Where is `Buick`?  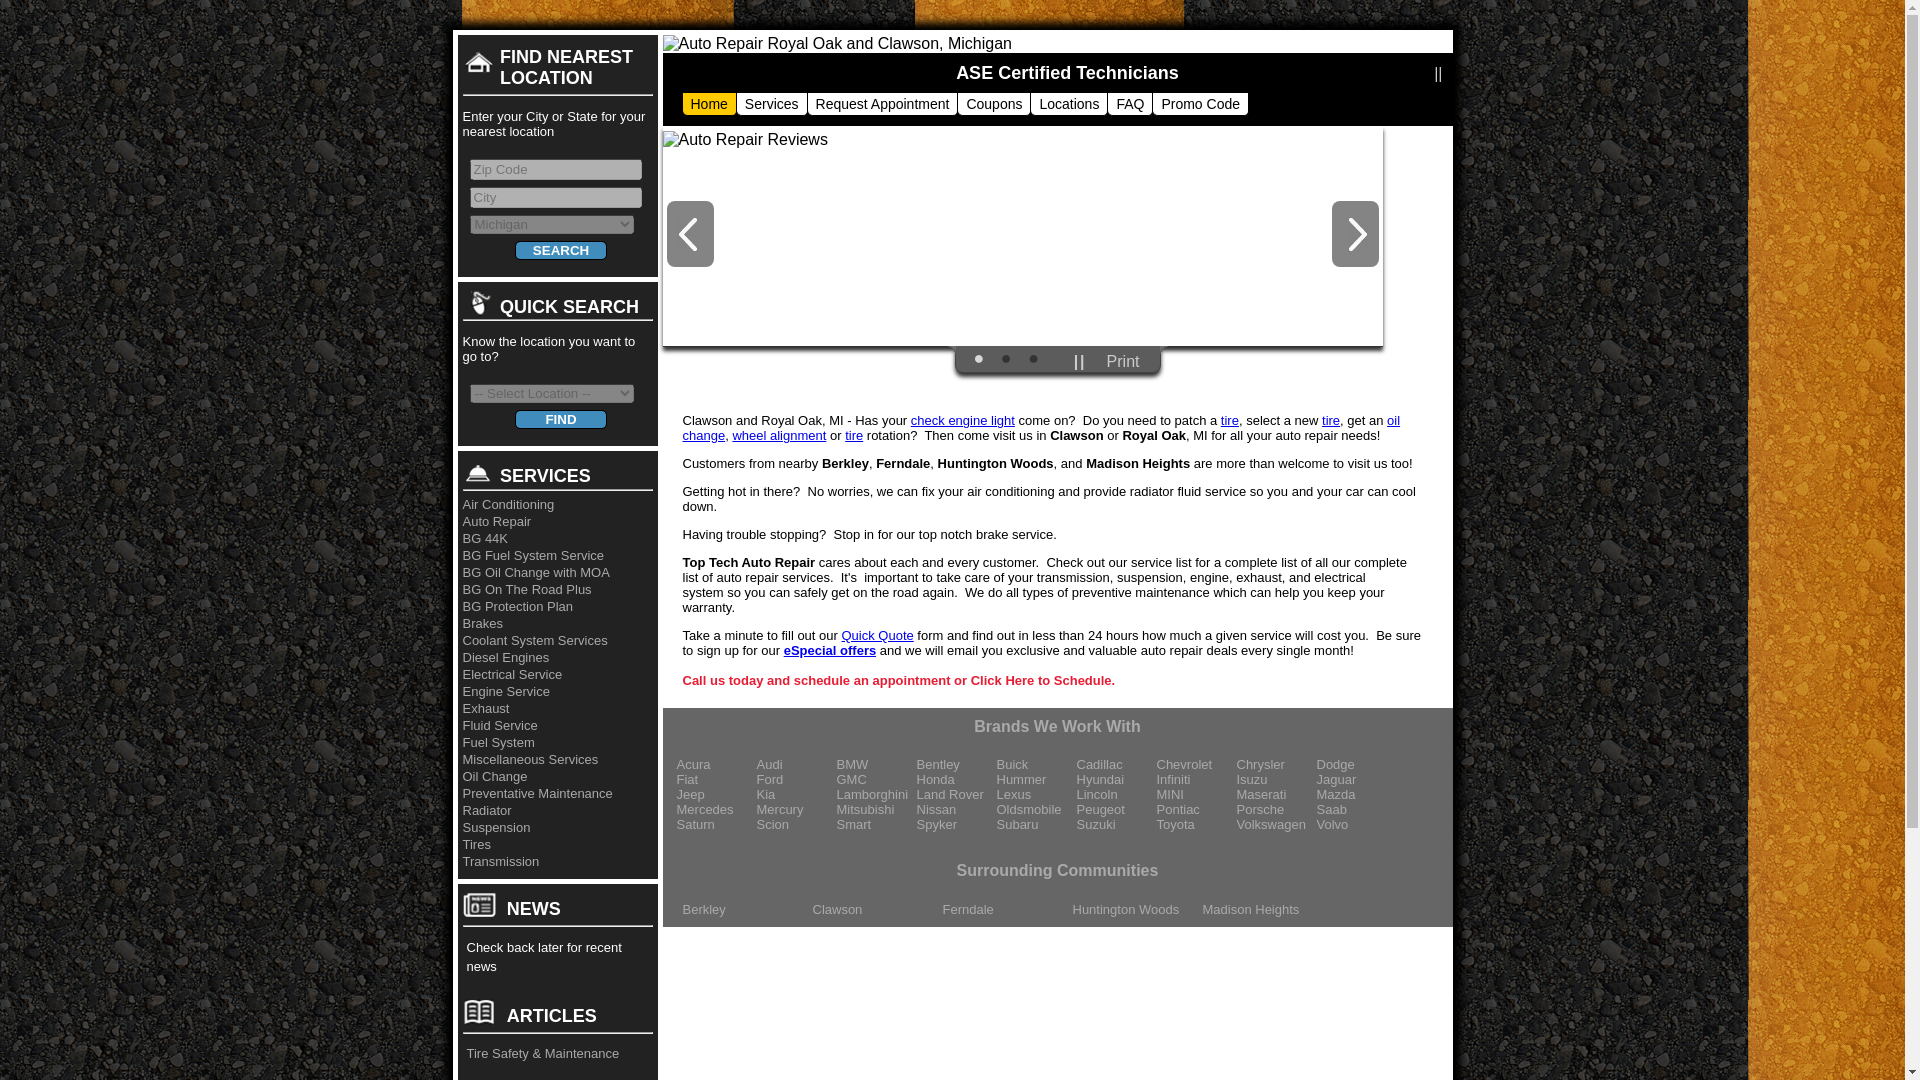 Buick is located at coordinates (1036, 764).